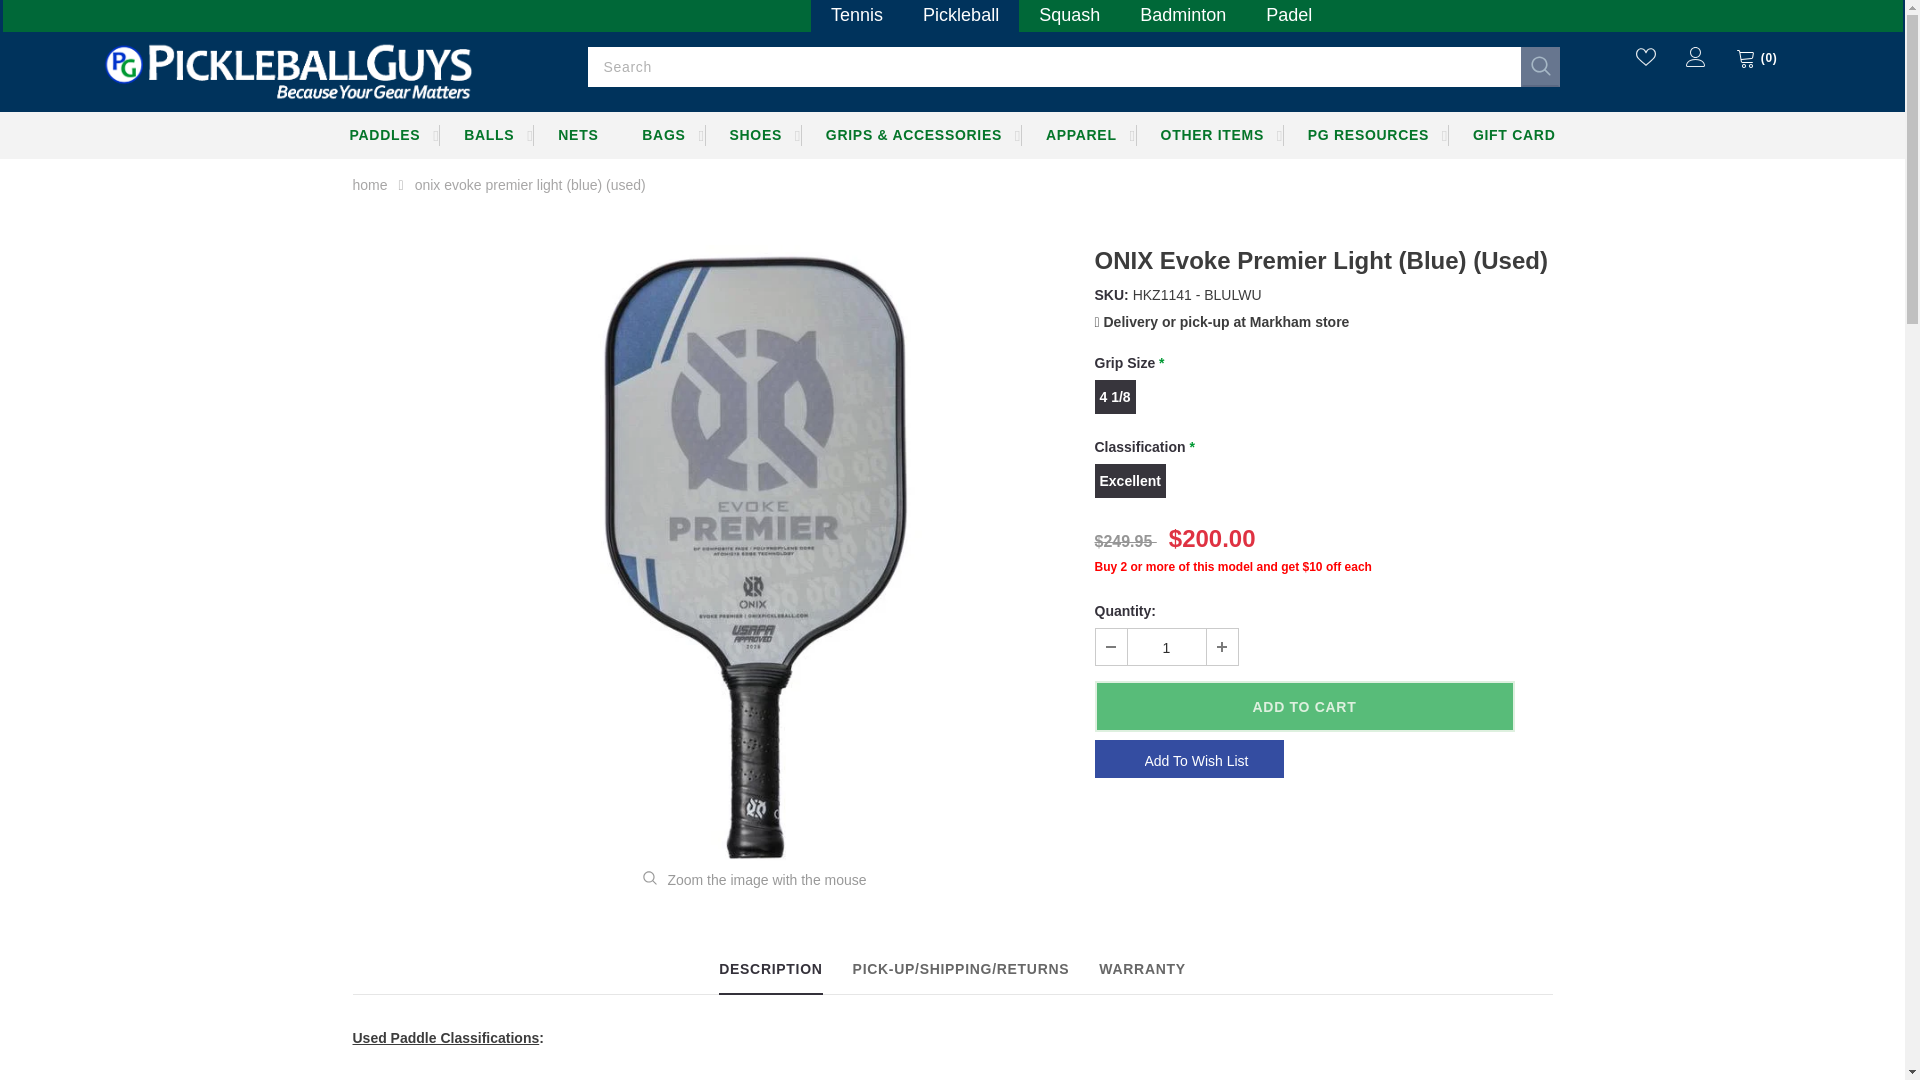 Image resolution: width=1920 pixels, height=1080 pixels. I want to click on PADDLES, so click(386, 135).